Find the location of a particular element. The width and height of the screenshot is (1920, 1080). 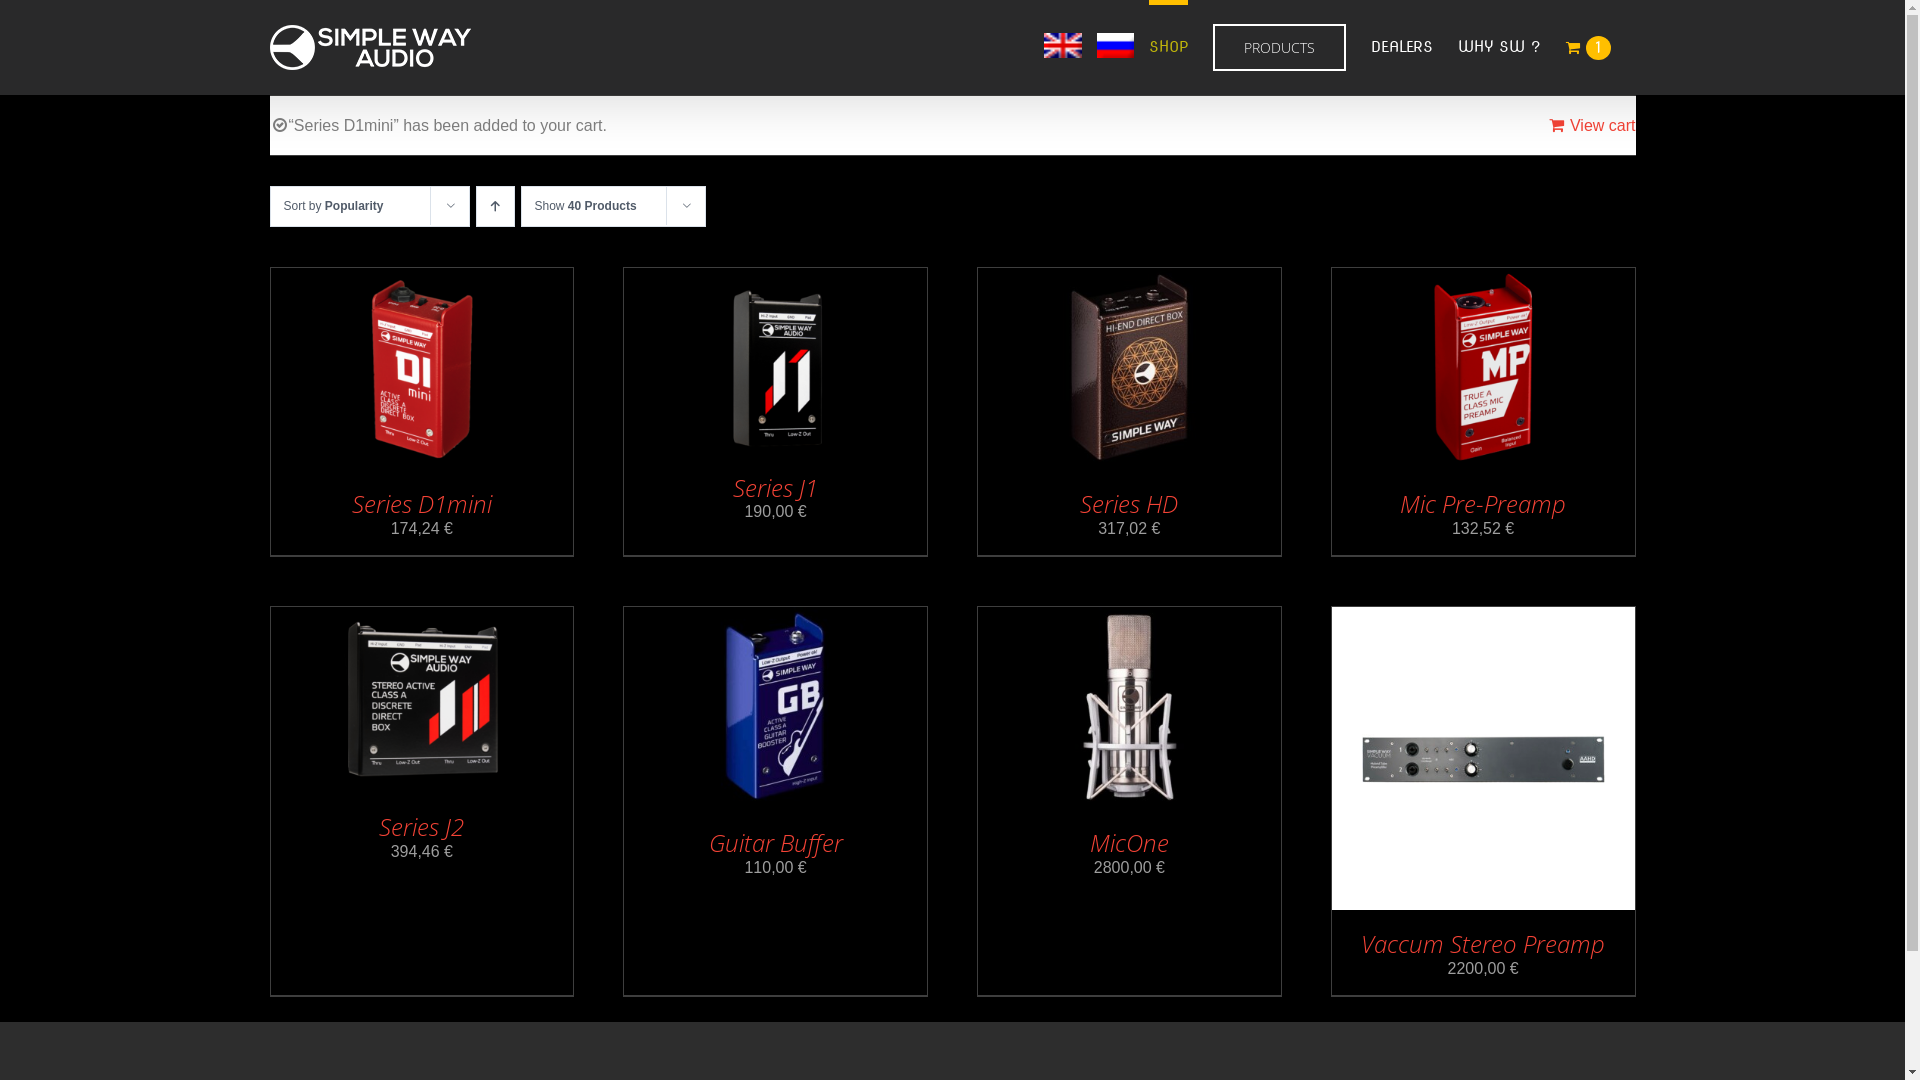

WHY SW ? is located at coordinates (1499, 45).